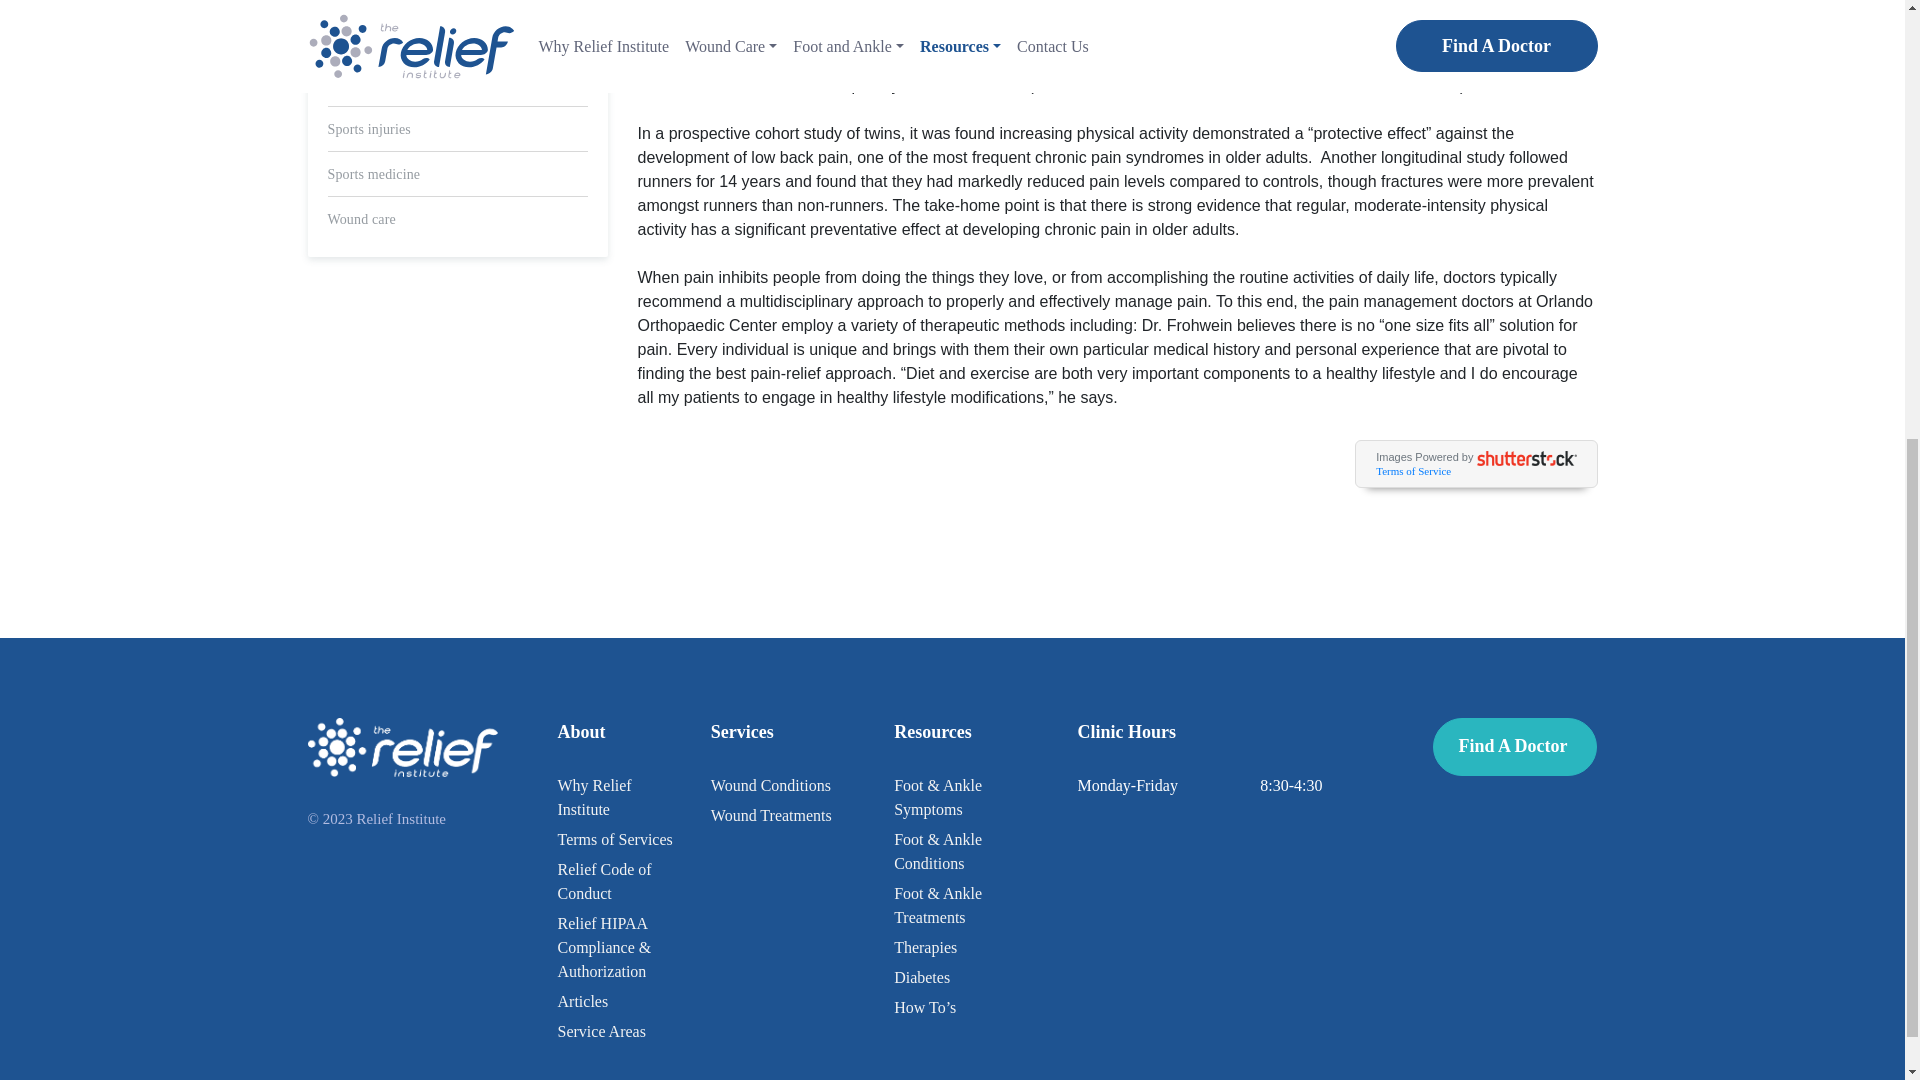 This screenshot has height=1080, width=1920. I want to click on Rheumatoid arthritis, so click(386, 84).